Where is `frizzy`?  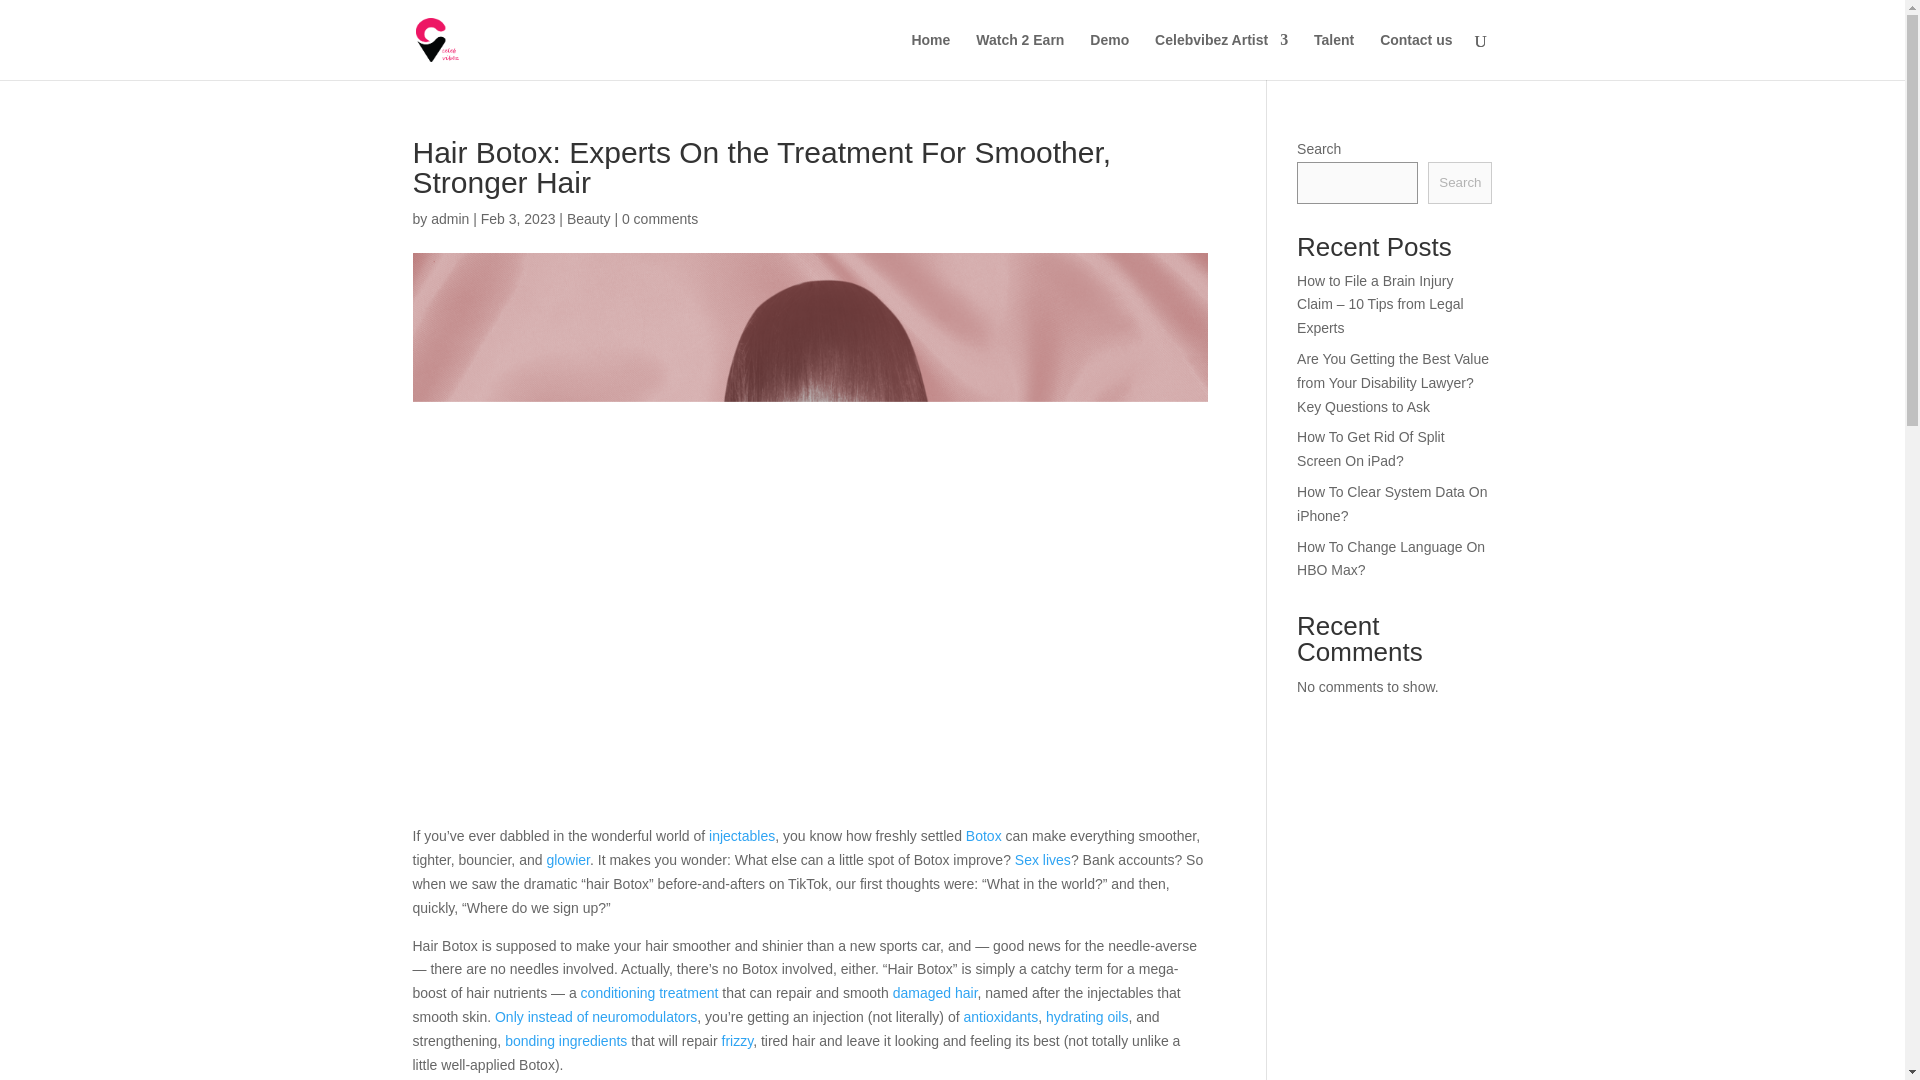 frizzy is located at coordinates (738, 1040).